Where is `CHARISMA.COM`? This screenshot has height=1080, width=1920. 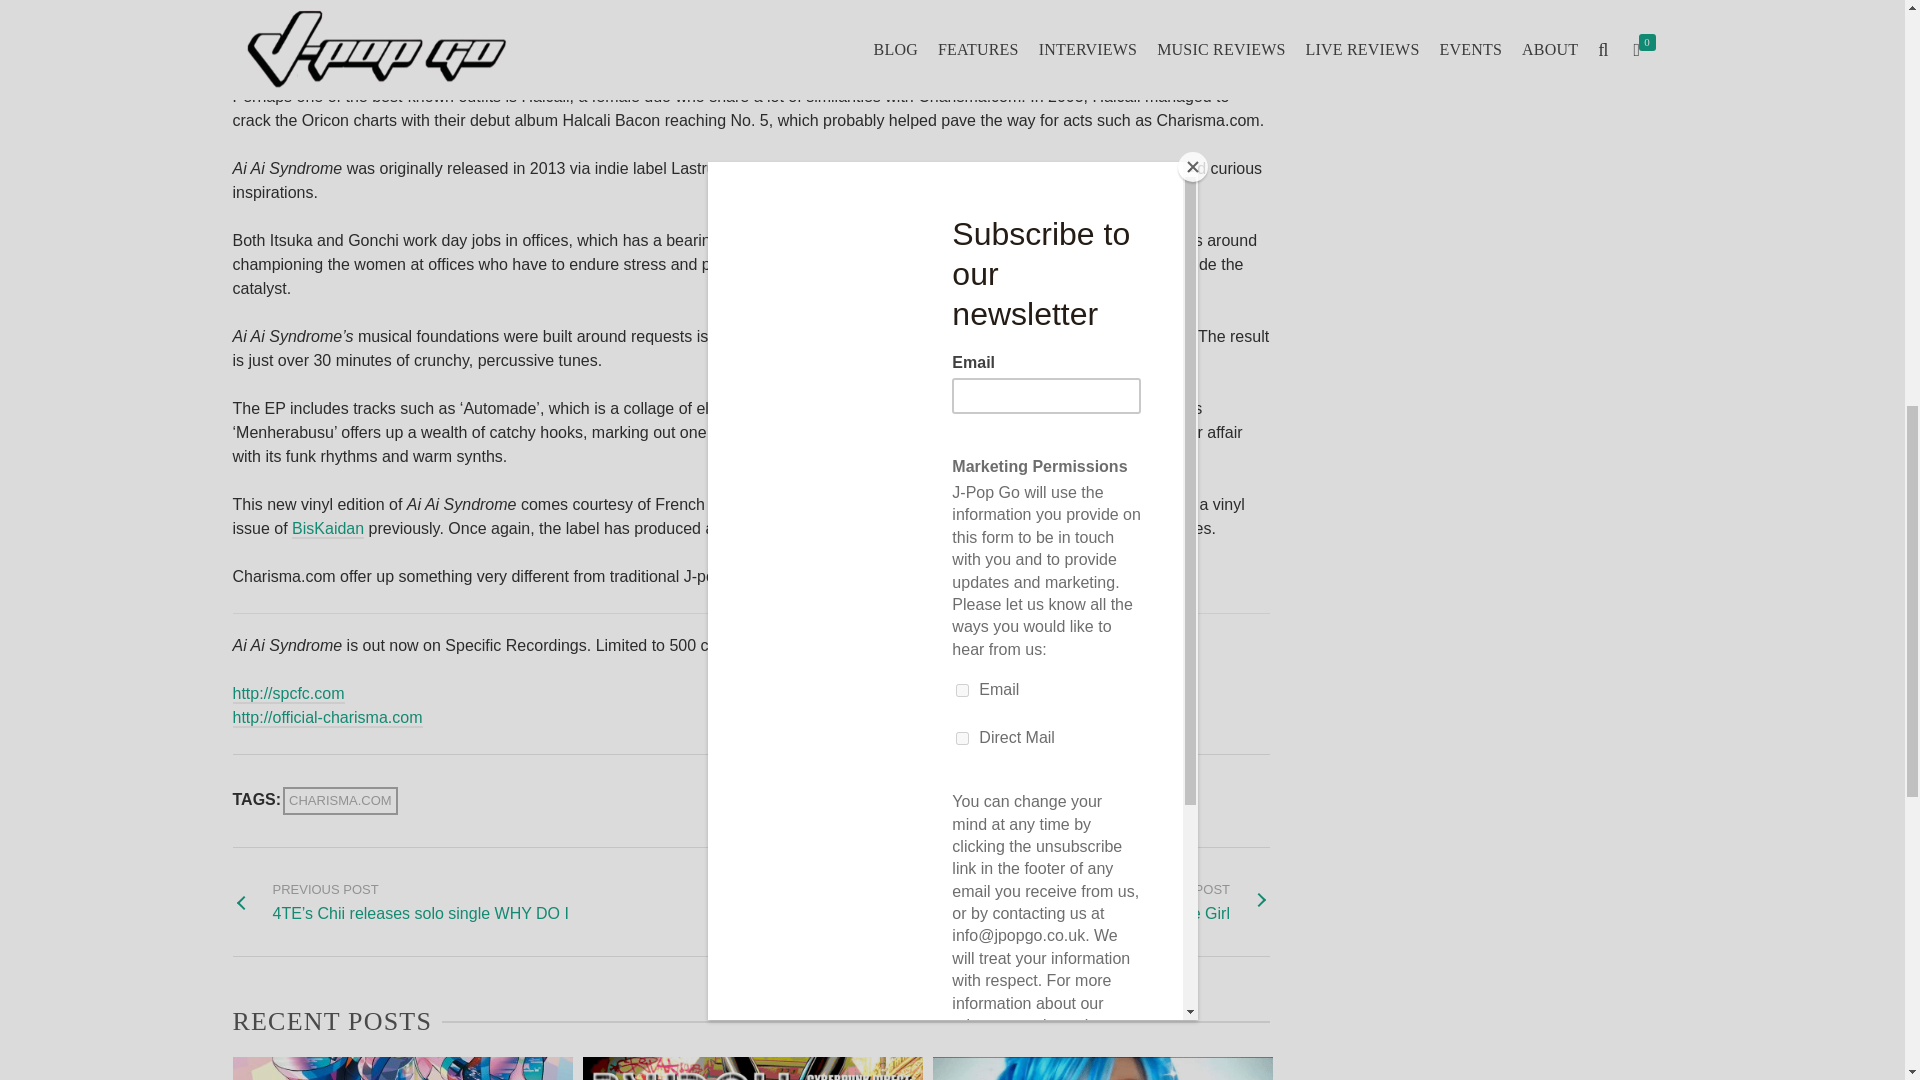 CHARISMA.COM is located at coordinates (340, 801).